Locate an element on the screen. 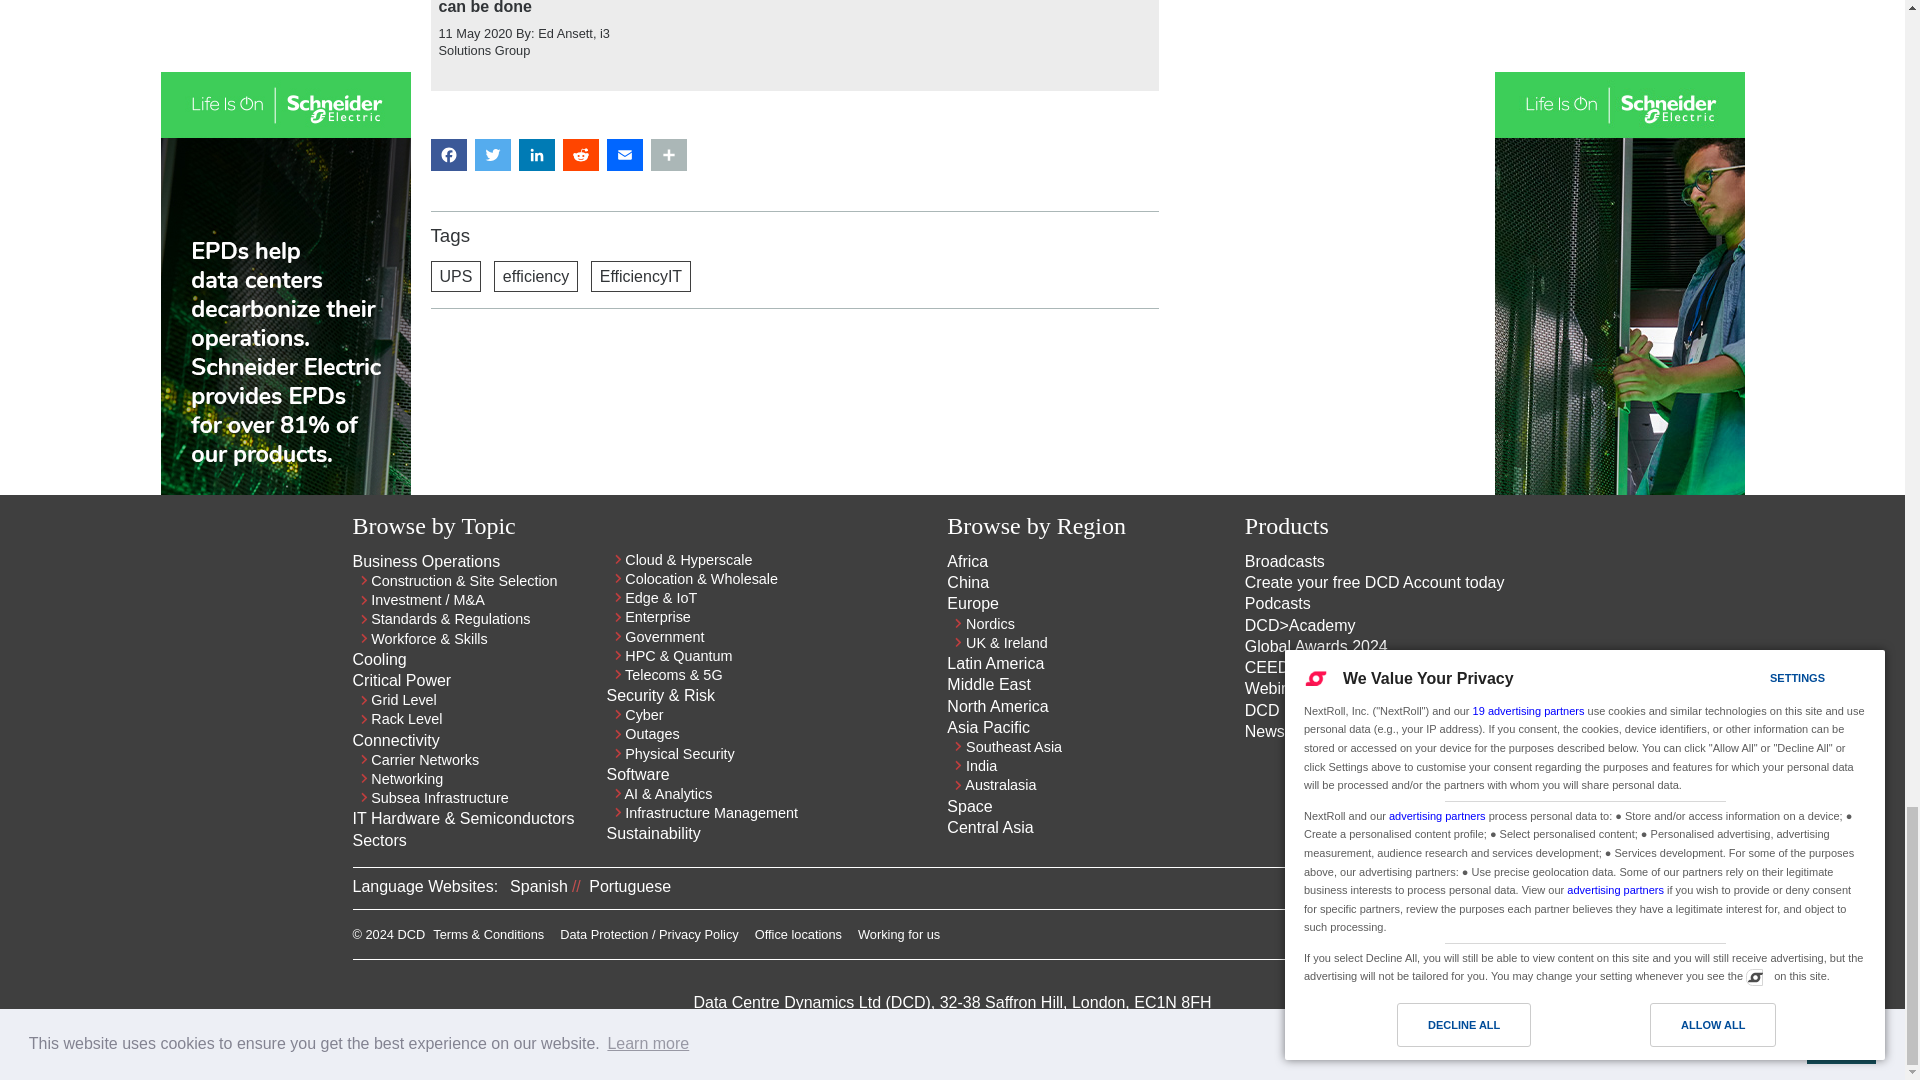 This screenshot has height=1080, width=1920. Facebook is located at coordinates (1540, 940).